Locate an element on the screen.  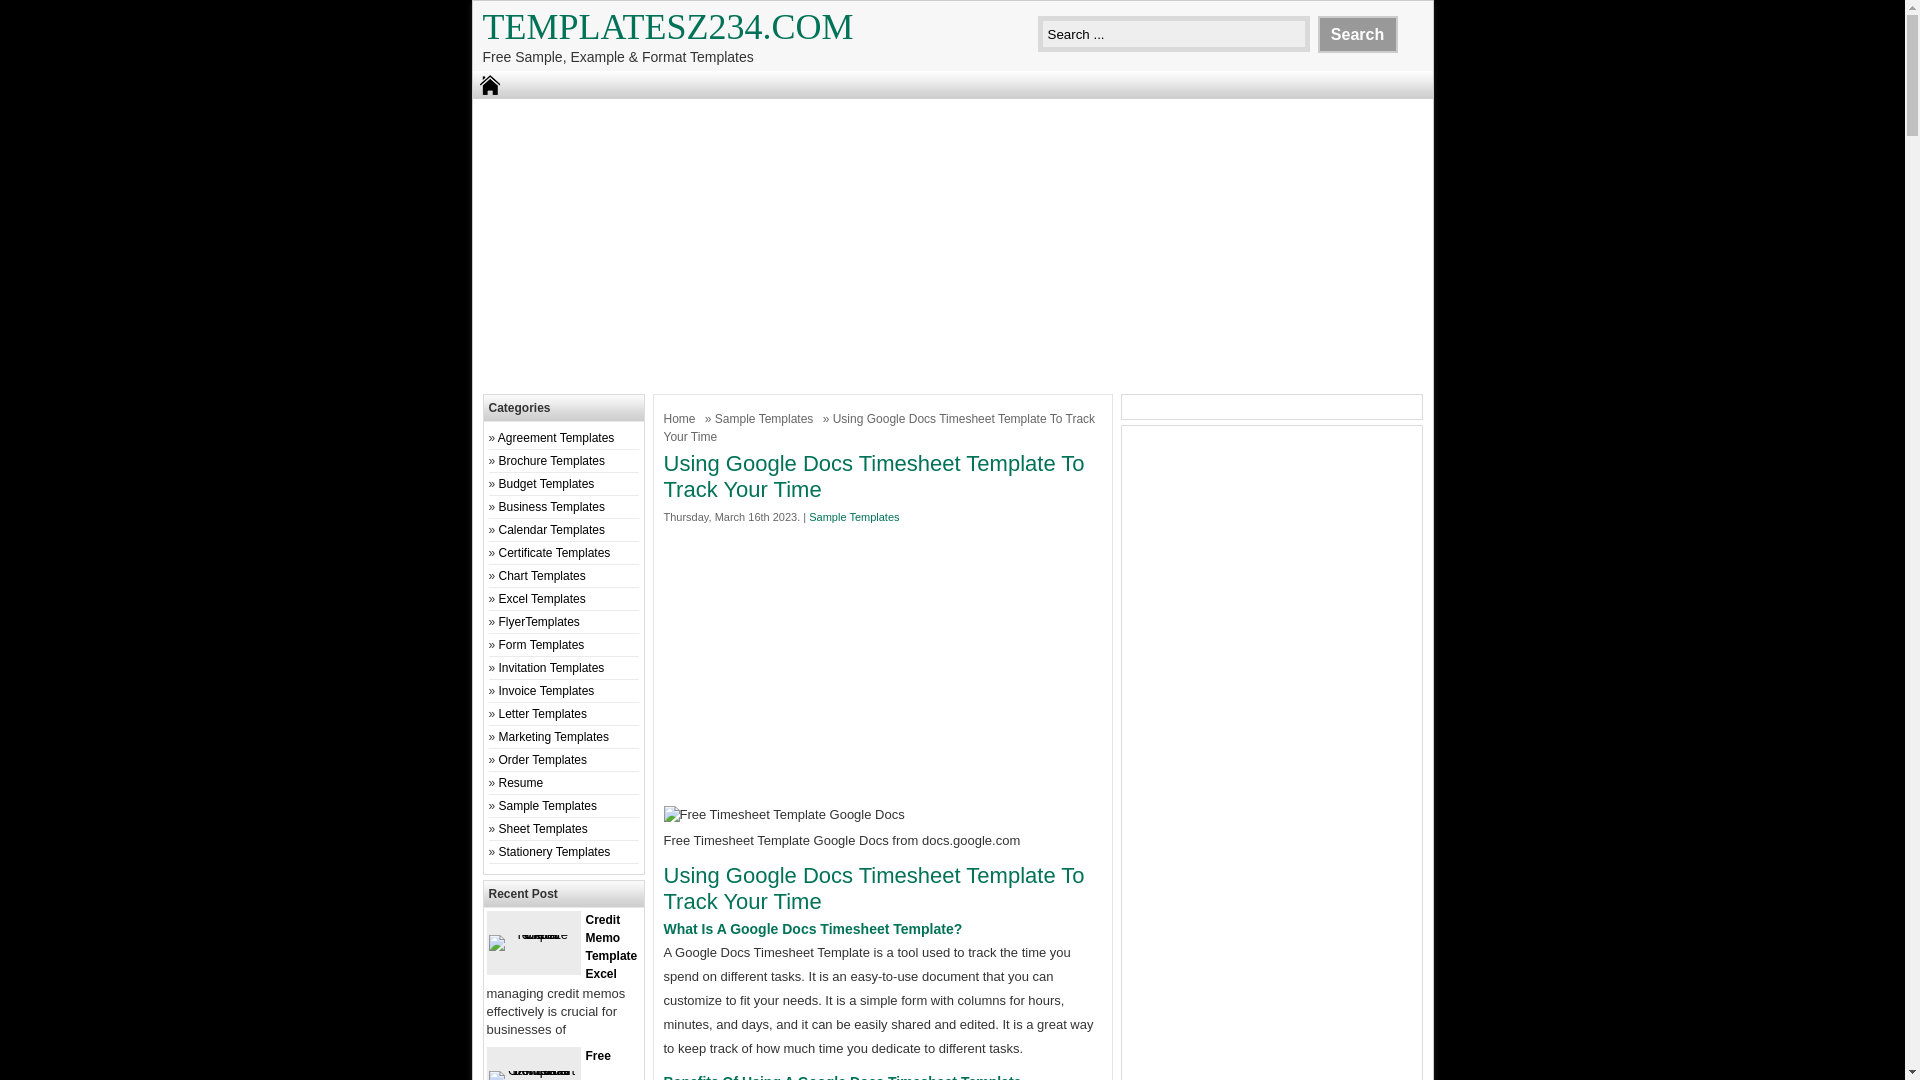
Free Download Gantt Chart Template For Excel is located at coordinates (548, 1064).